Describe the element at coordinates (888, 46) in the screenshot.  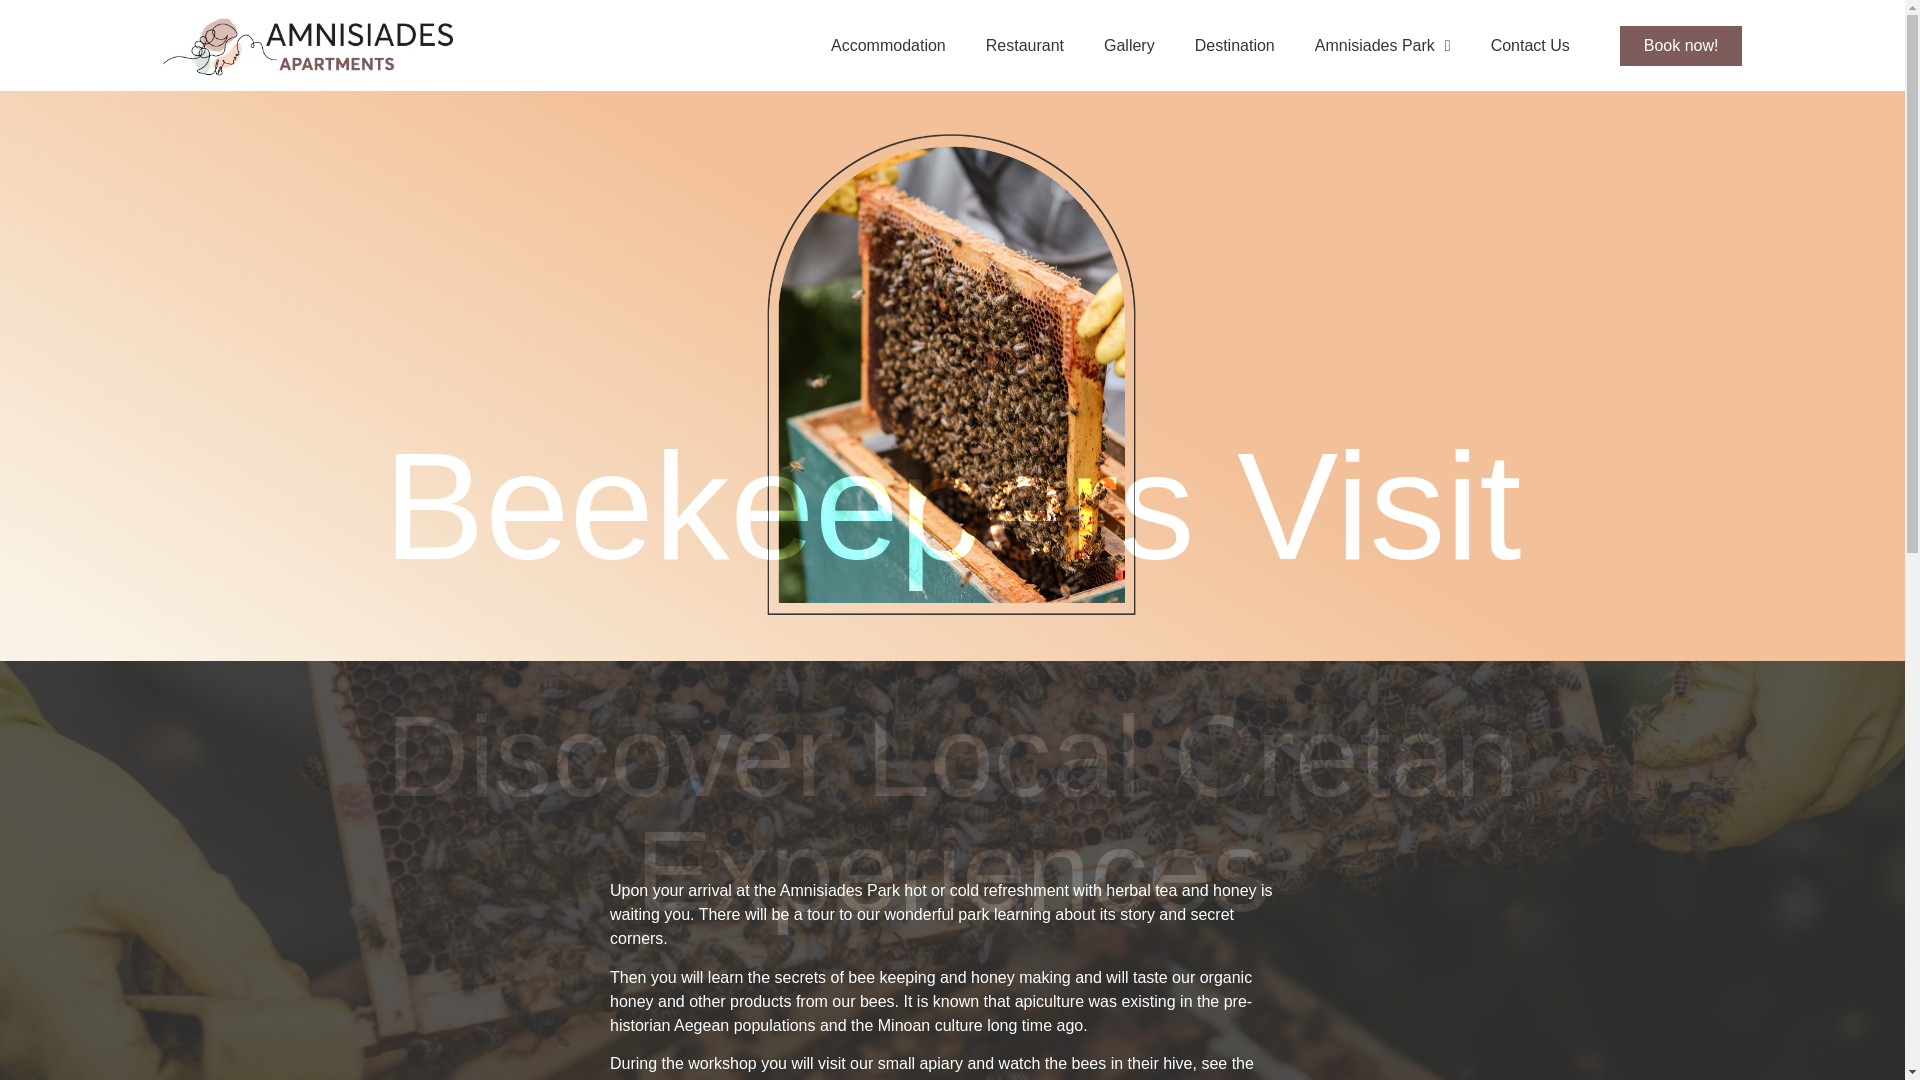
I see `Accommodation` at that location.